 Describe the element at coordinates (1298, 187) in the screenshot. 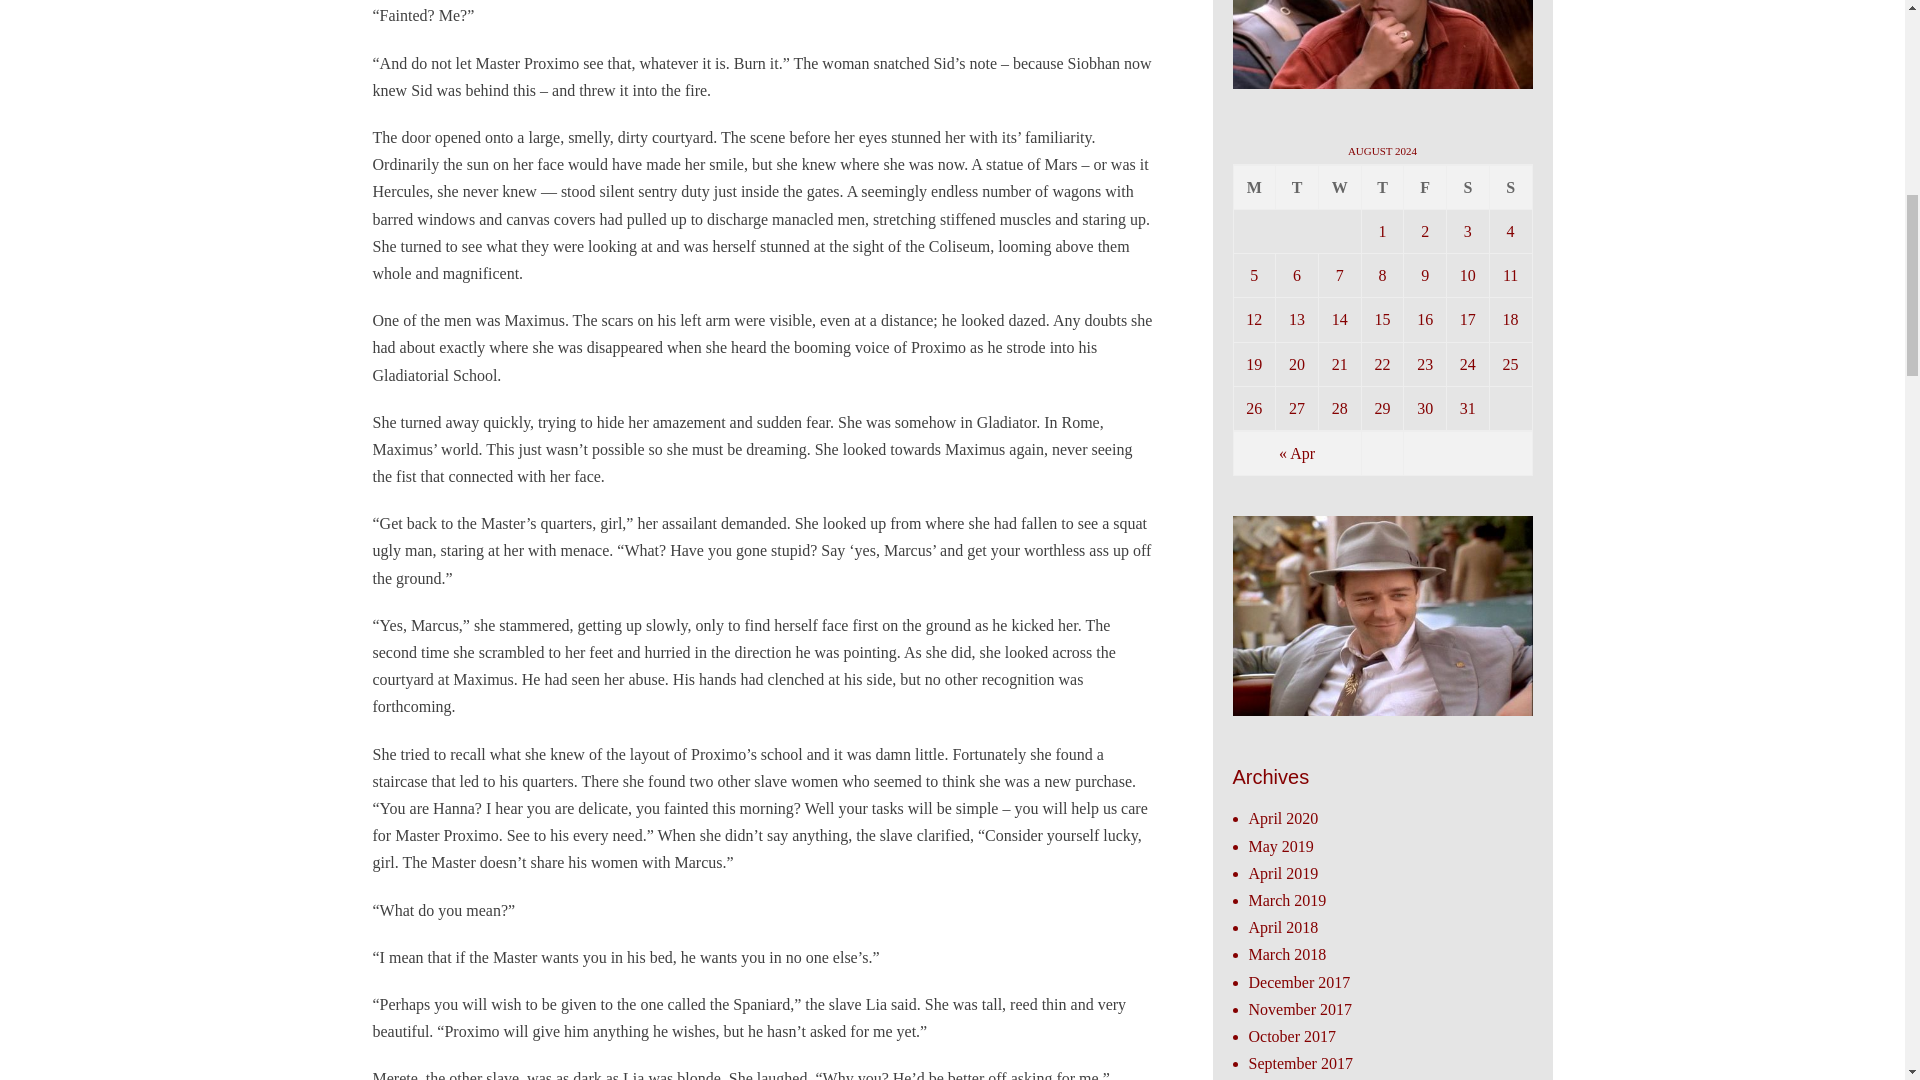

I see `Tuesday` at that location.